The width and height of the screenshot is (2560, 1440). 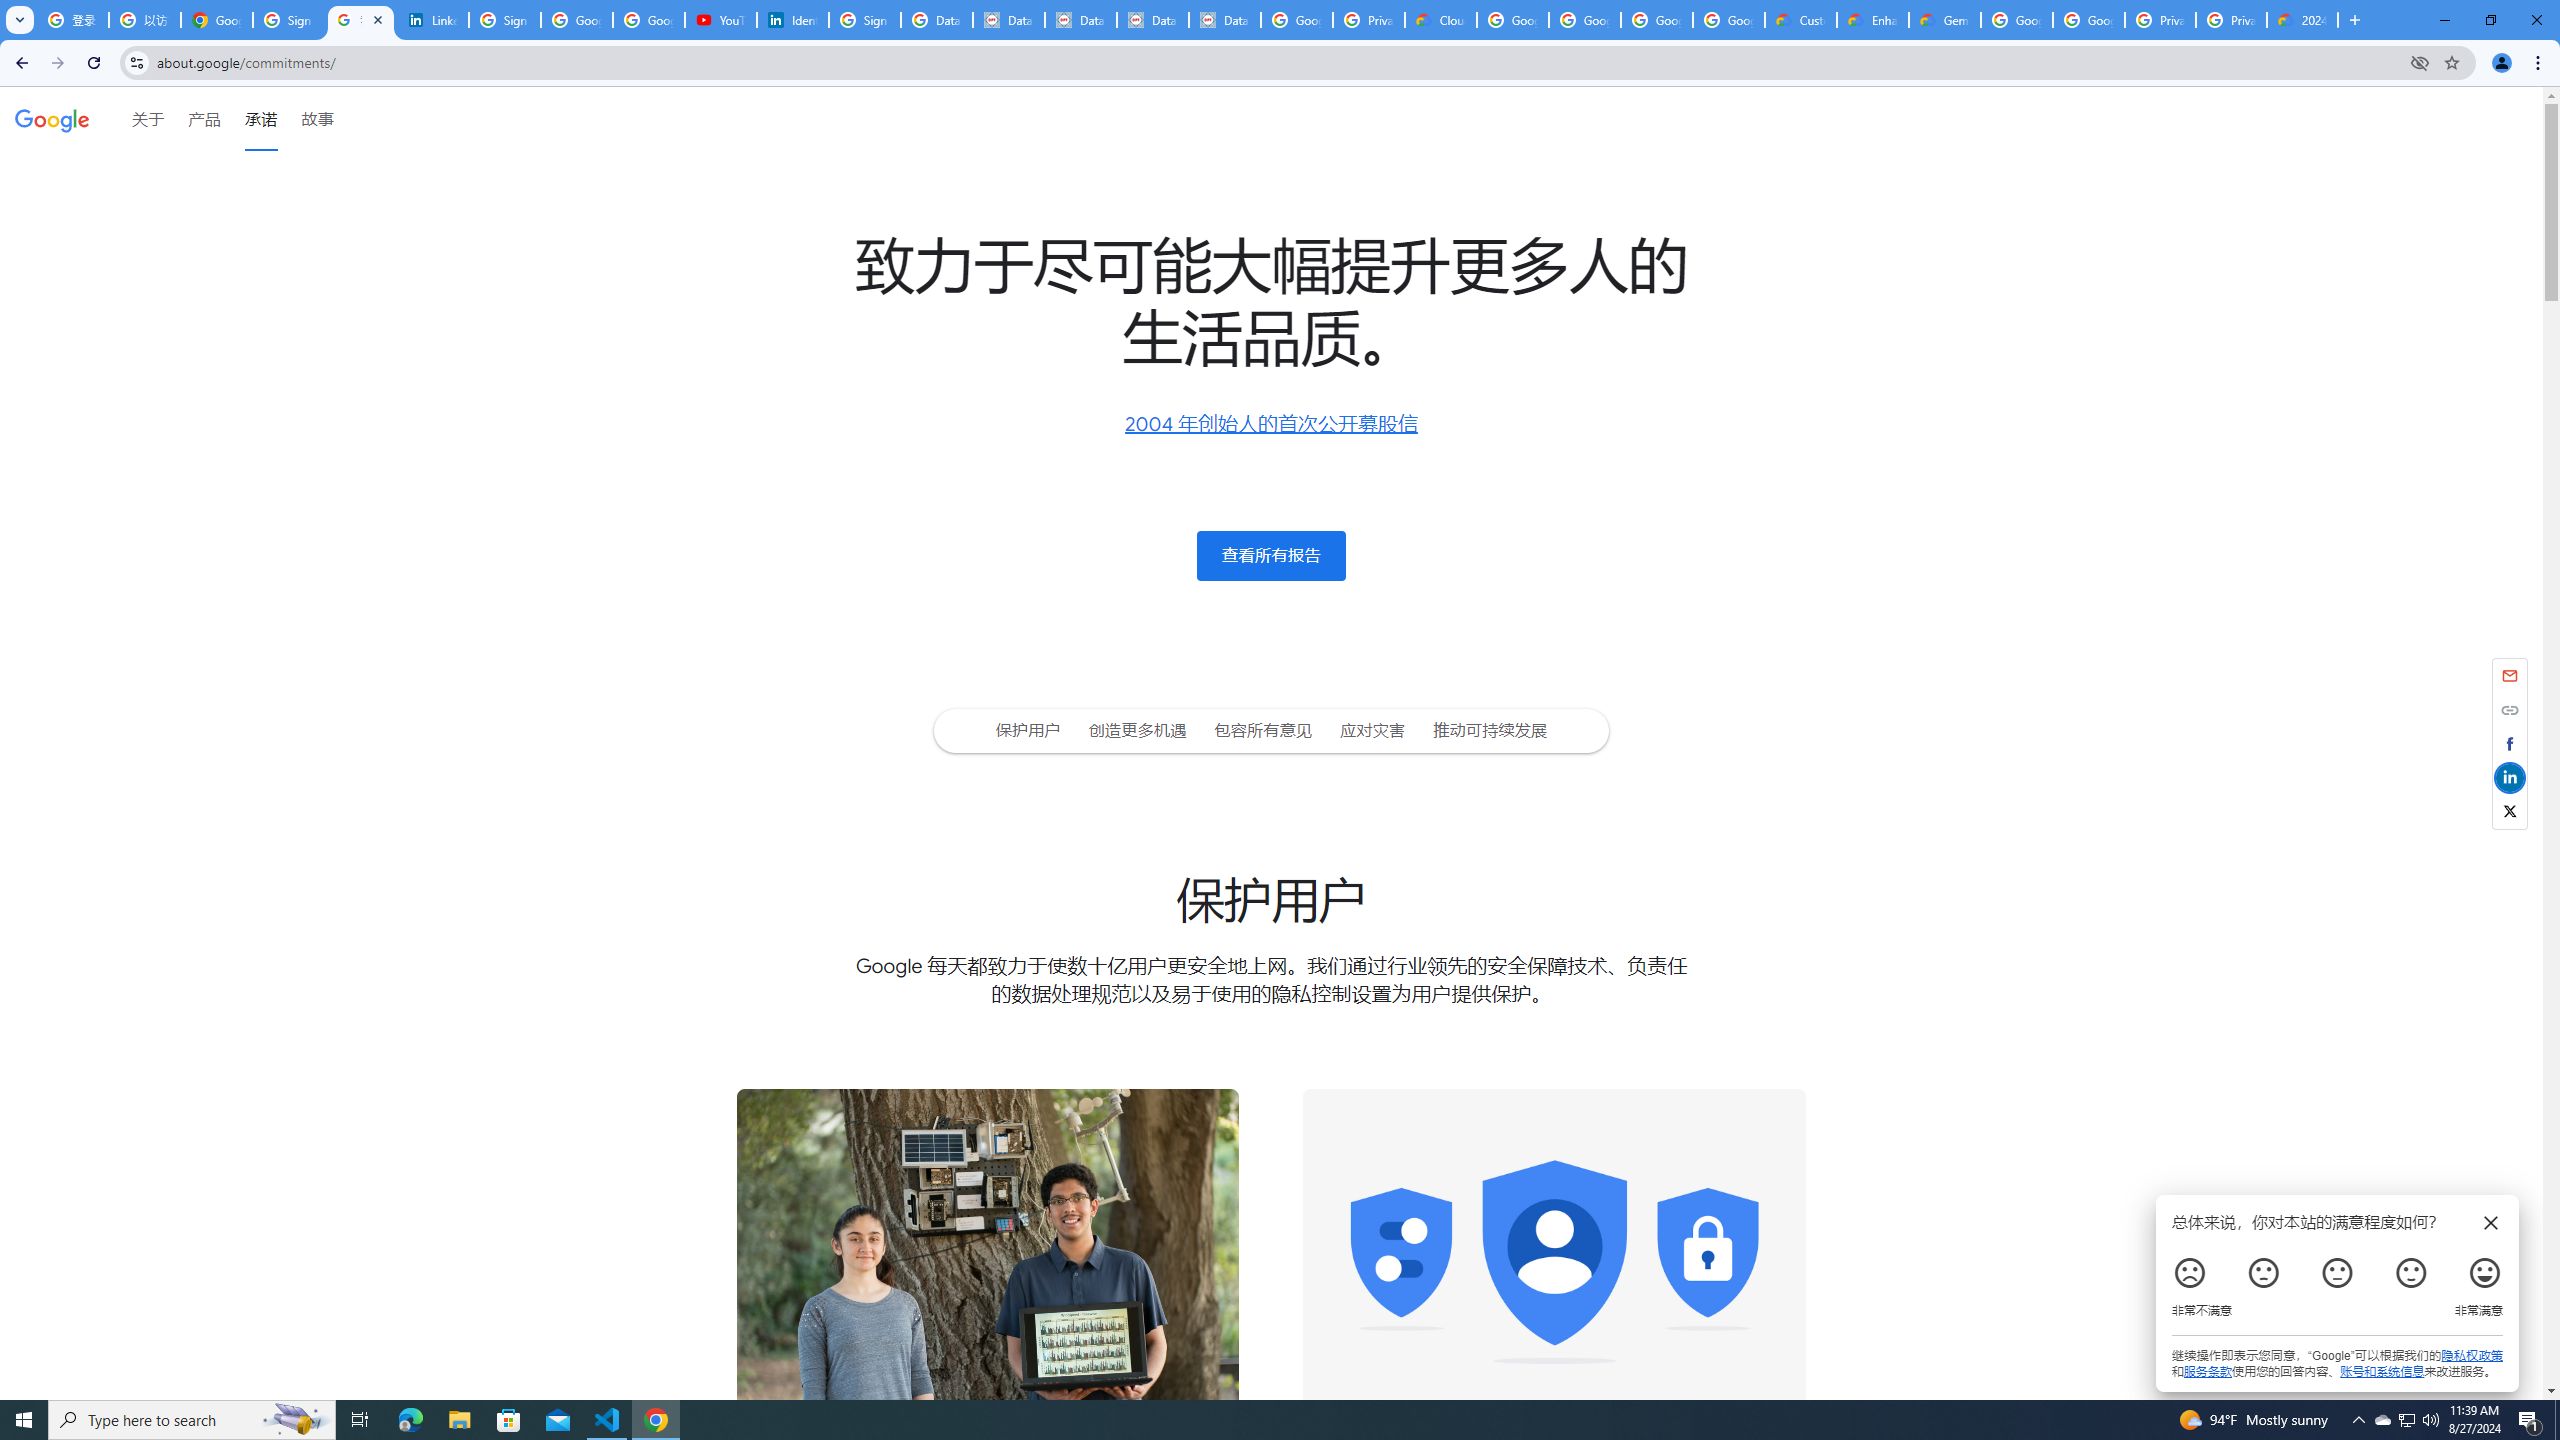 I want to click on Google Cloud Platform, so click(x=2088, y=20).